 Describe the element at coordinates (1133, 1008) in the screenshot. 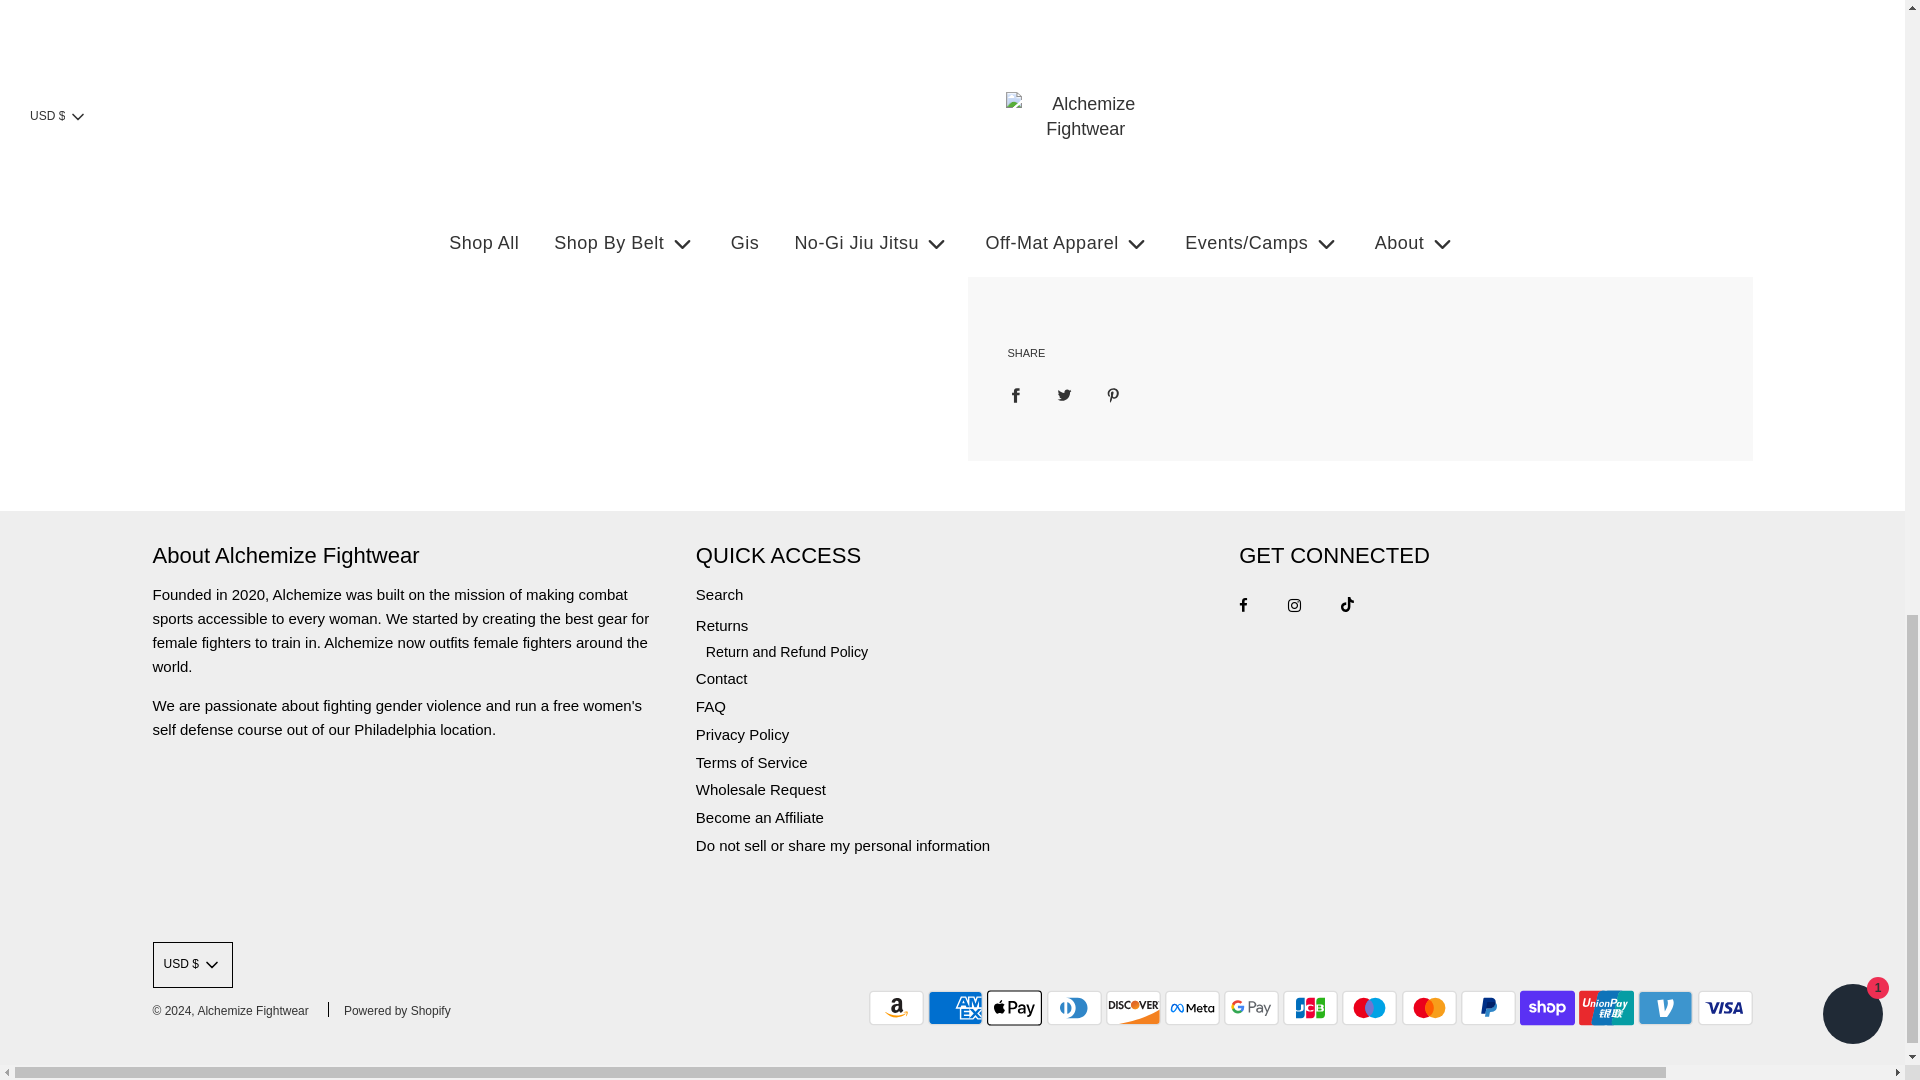

I see `Discover` at that location.